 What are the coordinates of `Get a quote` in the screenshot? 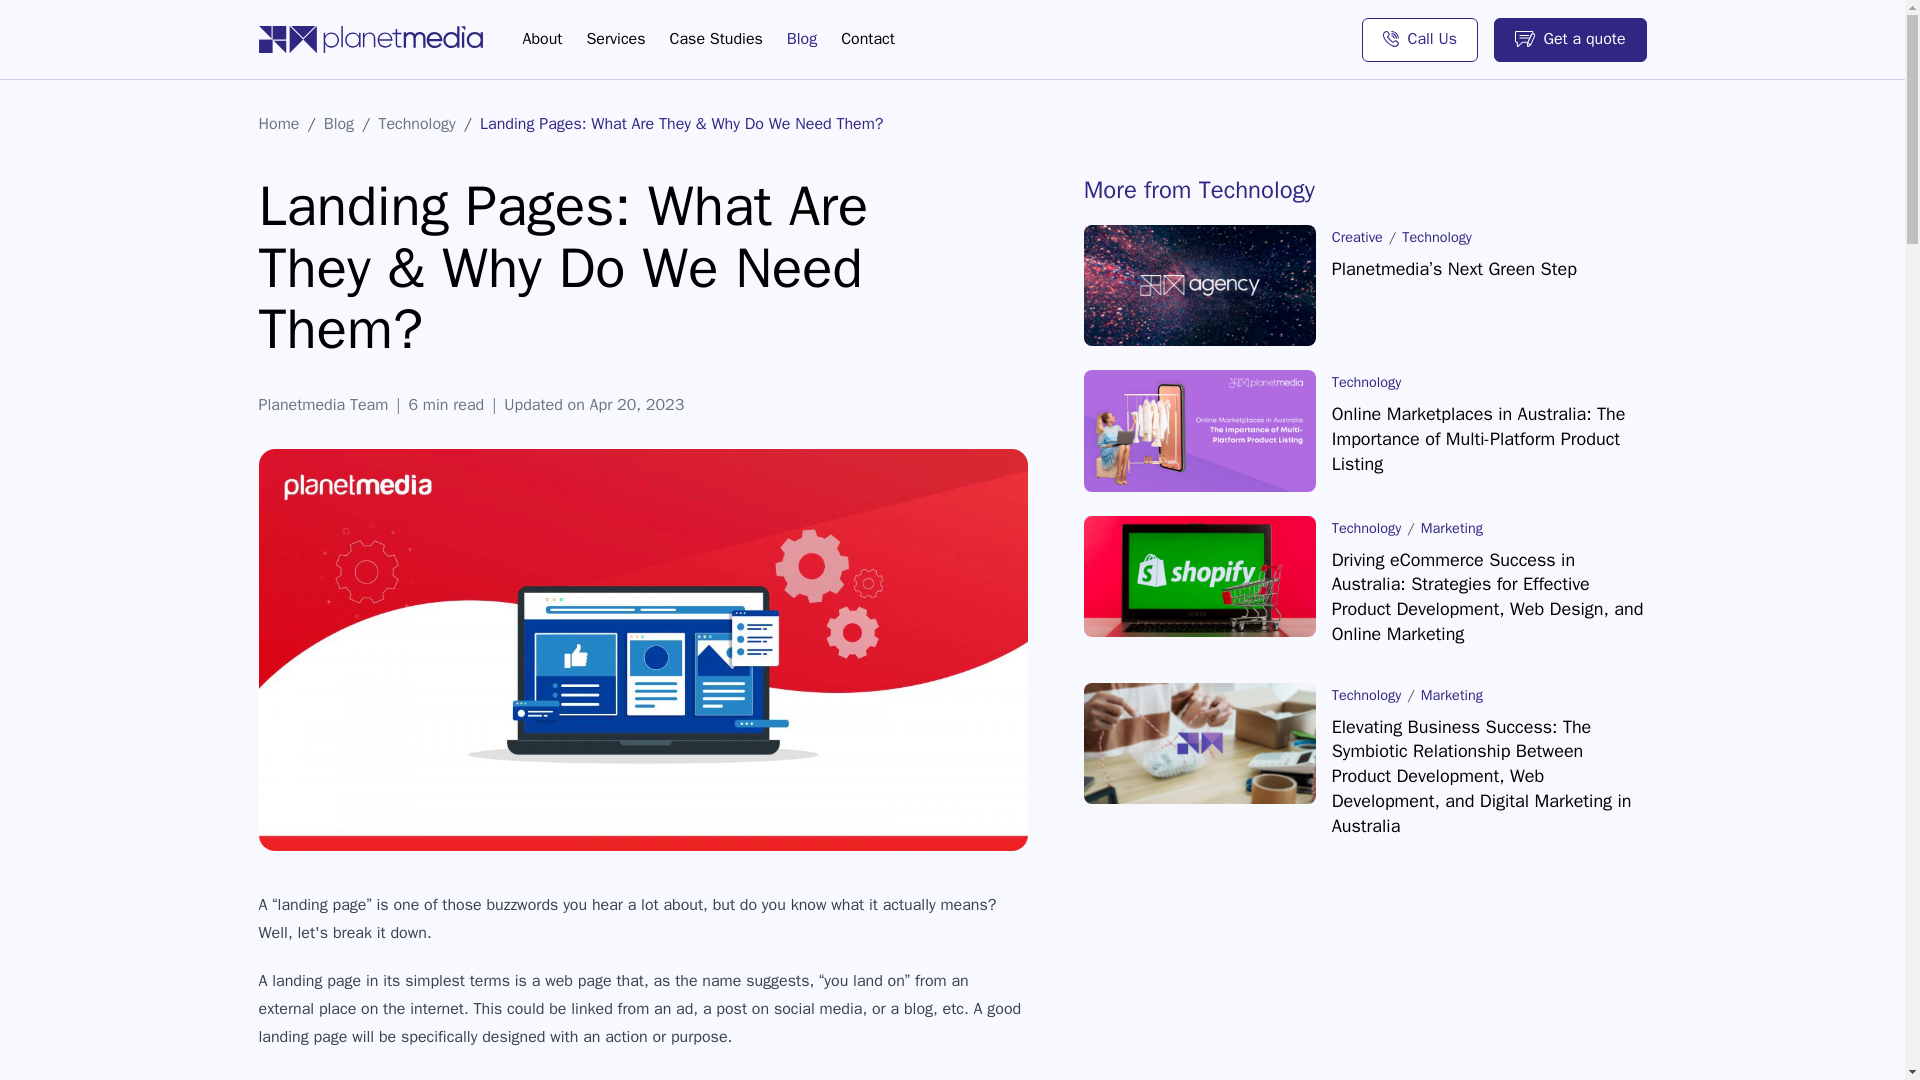 It's located at (1569, 40).